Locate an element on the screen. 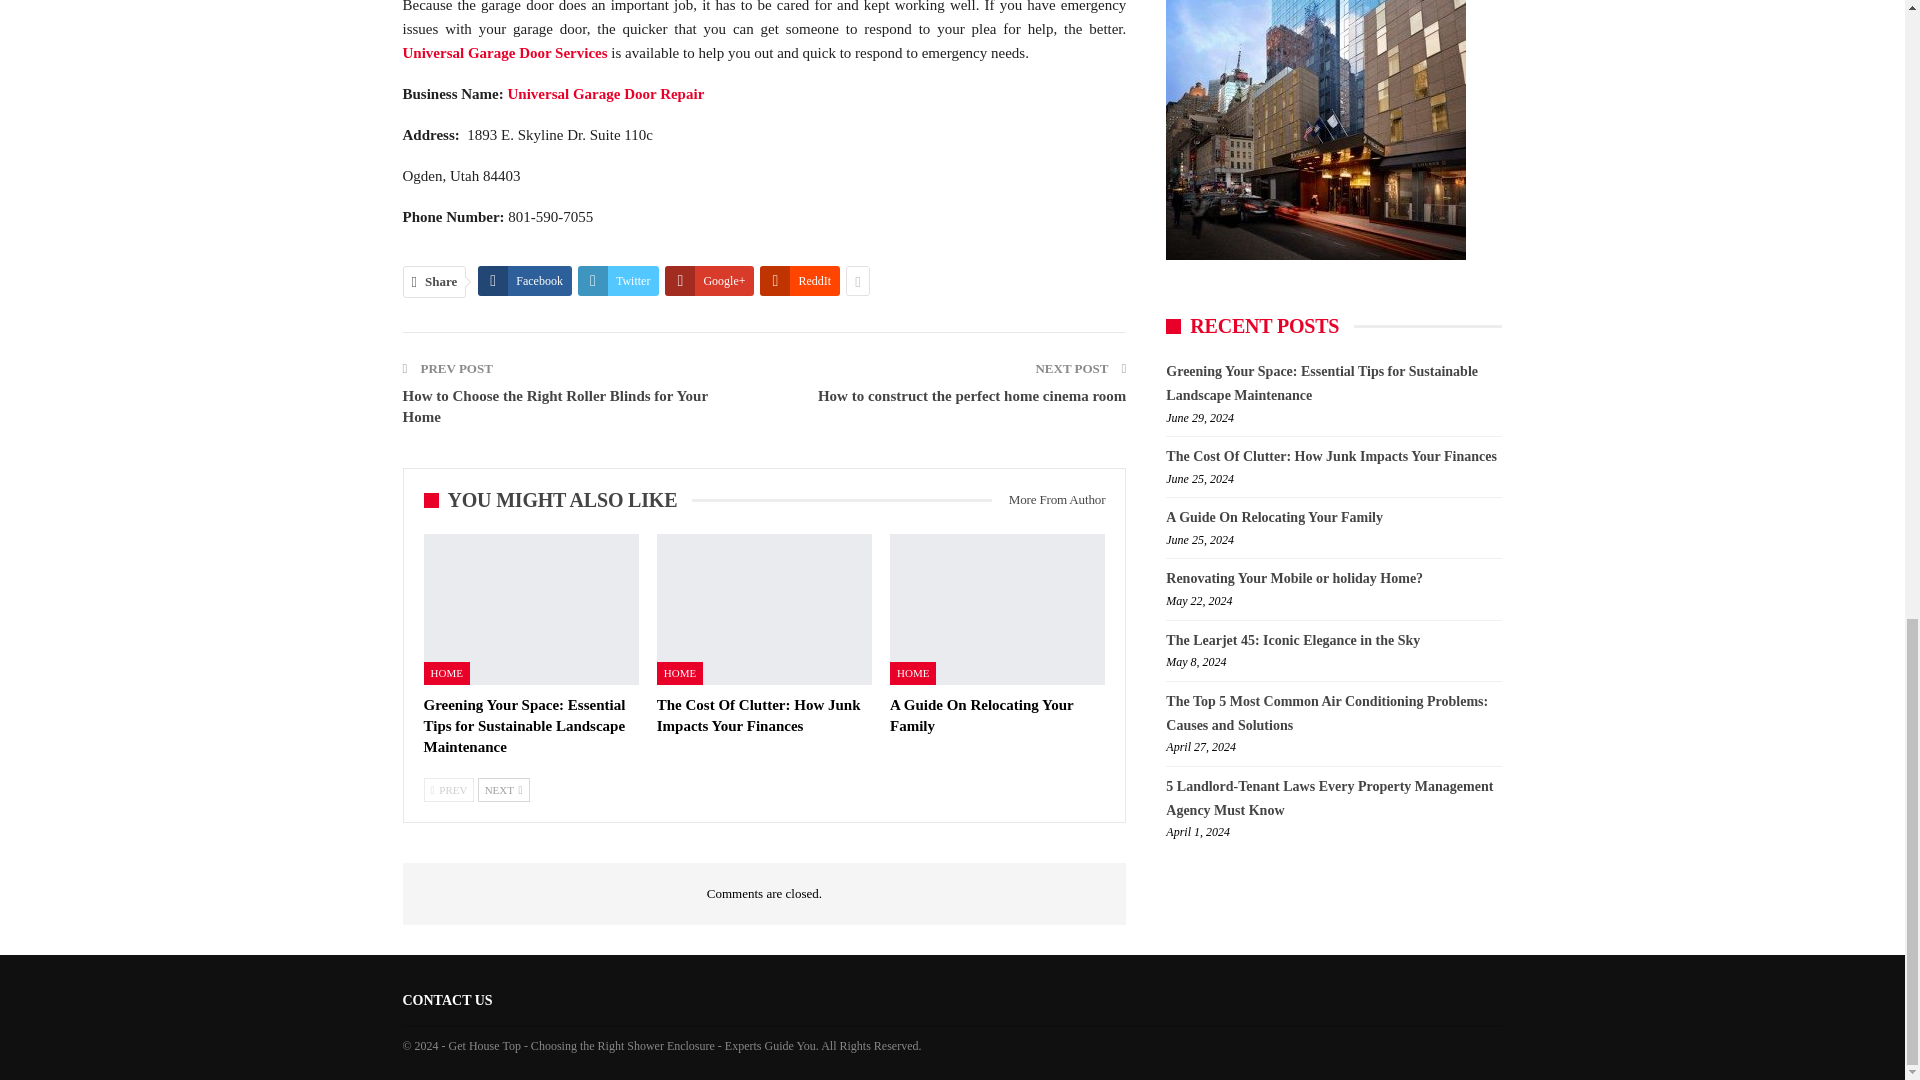  Facebook is located at coordinates (525, 280).